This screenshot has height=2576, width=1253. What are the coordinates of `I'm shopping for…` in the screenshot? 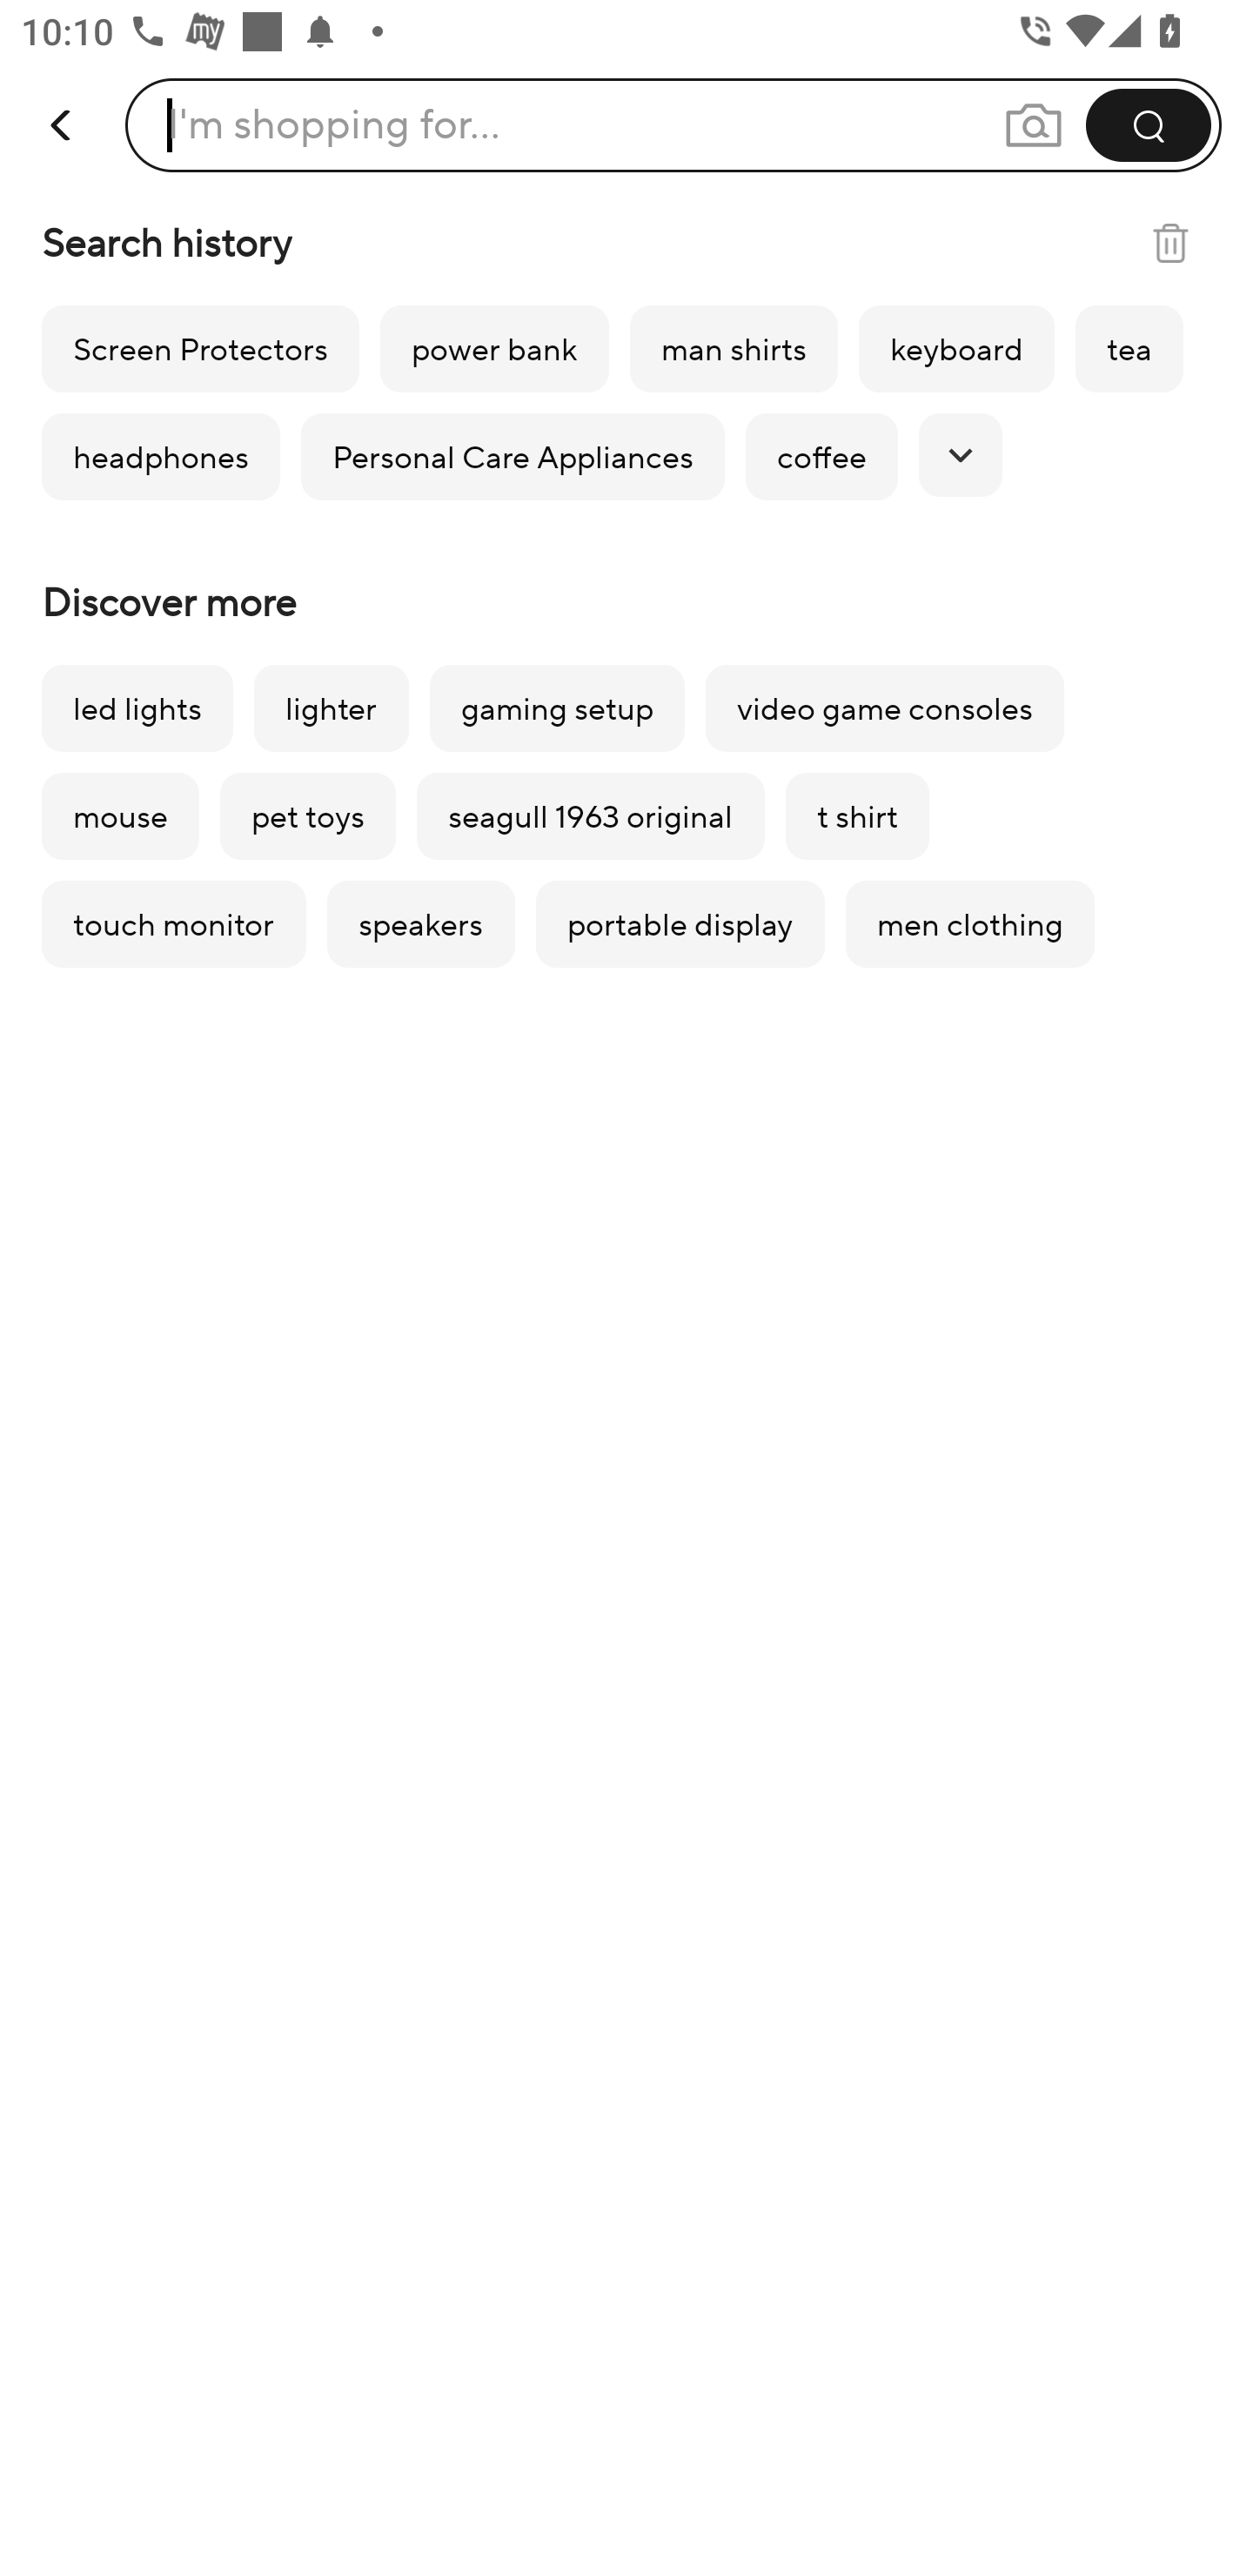 It's located at (673, 124).